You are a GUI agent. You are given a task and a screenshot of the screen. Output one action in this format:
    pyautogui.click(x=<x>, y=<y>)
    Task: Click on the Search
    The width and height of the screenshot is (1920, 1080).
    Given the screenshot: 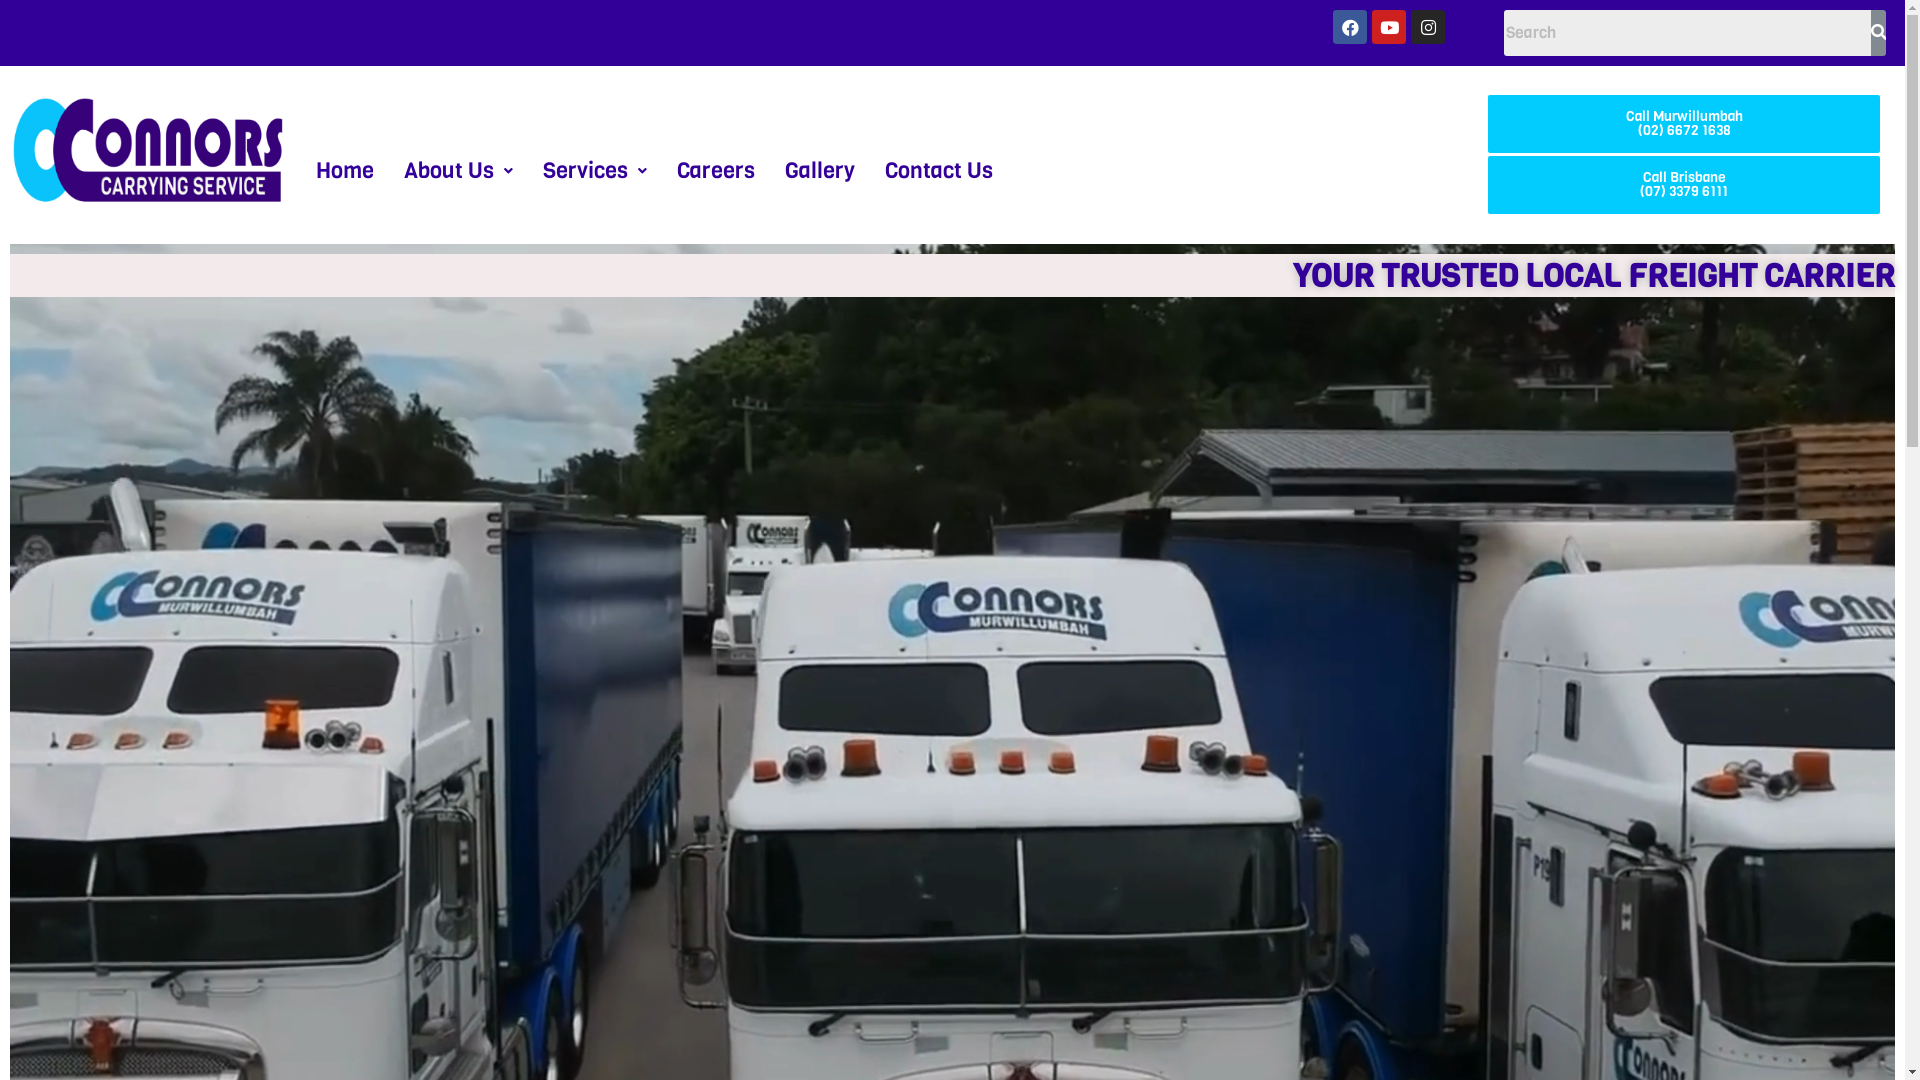 What is the action you would take?
    pyautogui.click(x=1688, y=33)
    